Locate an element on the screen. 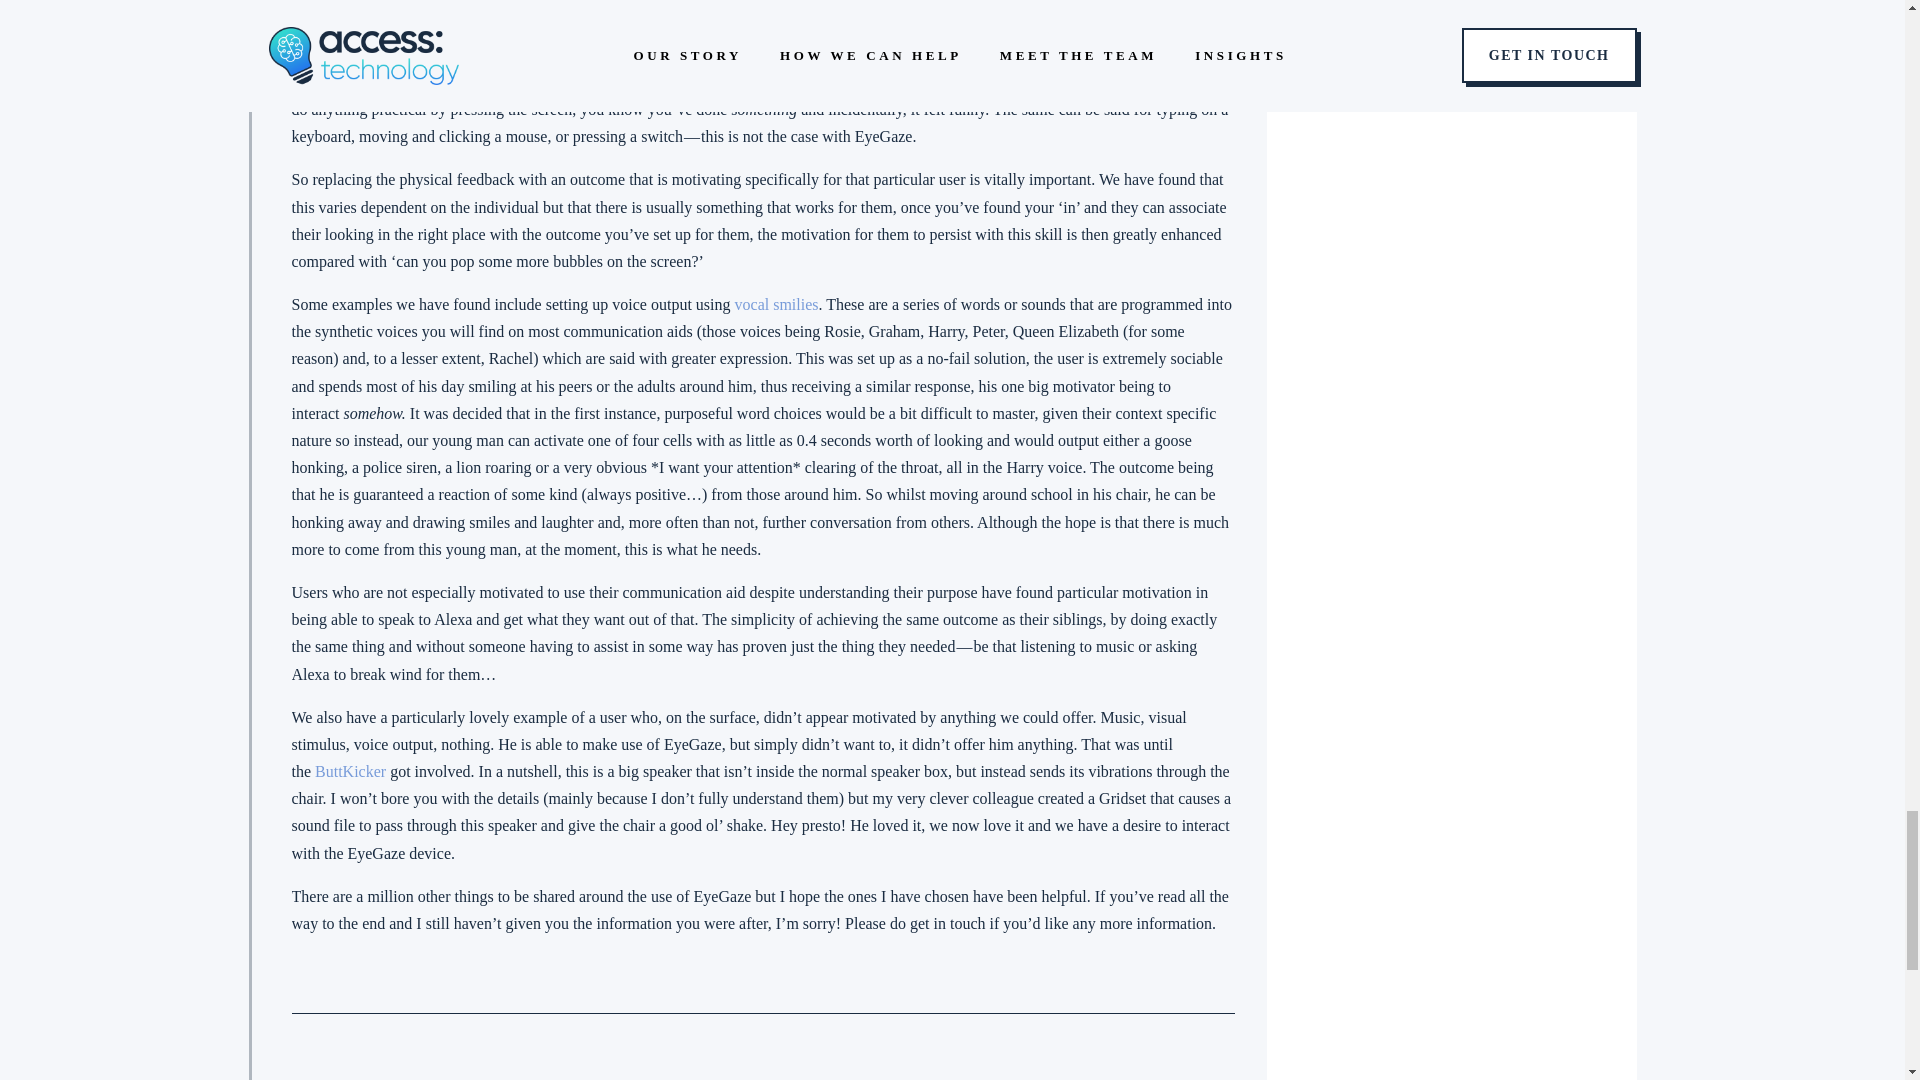  ButtKicker  is located at coordinates (352, 770).